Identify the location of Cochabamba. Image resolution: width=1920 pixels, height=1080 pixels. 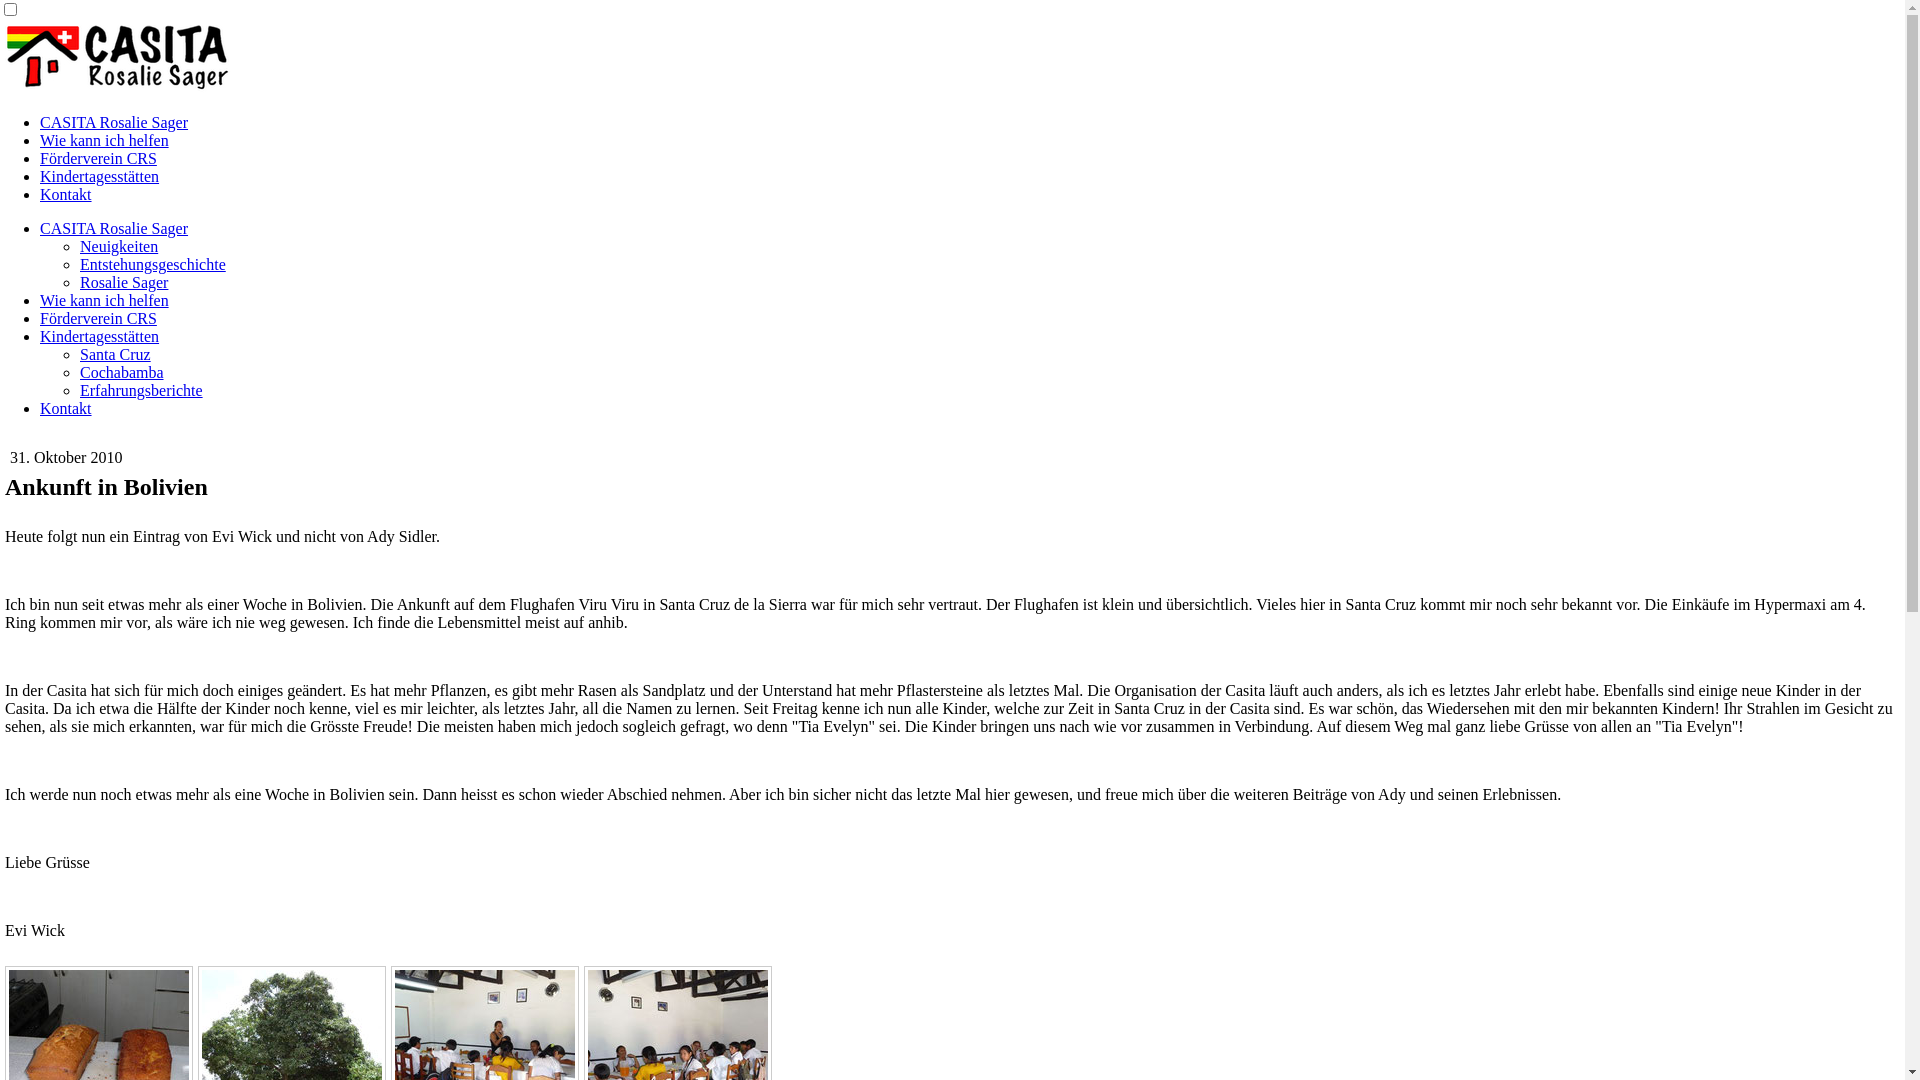
(122, 372).